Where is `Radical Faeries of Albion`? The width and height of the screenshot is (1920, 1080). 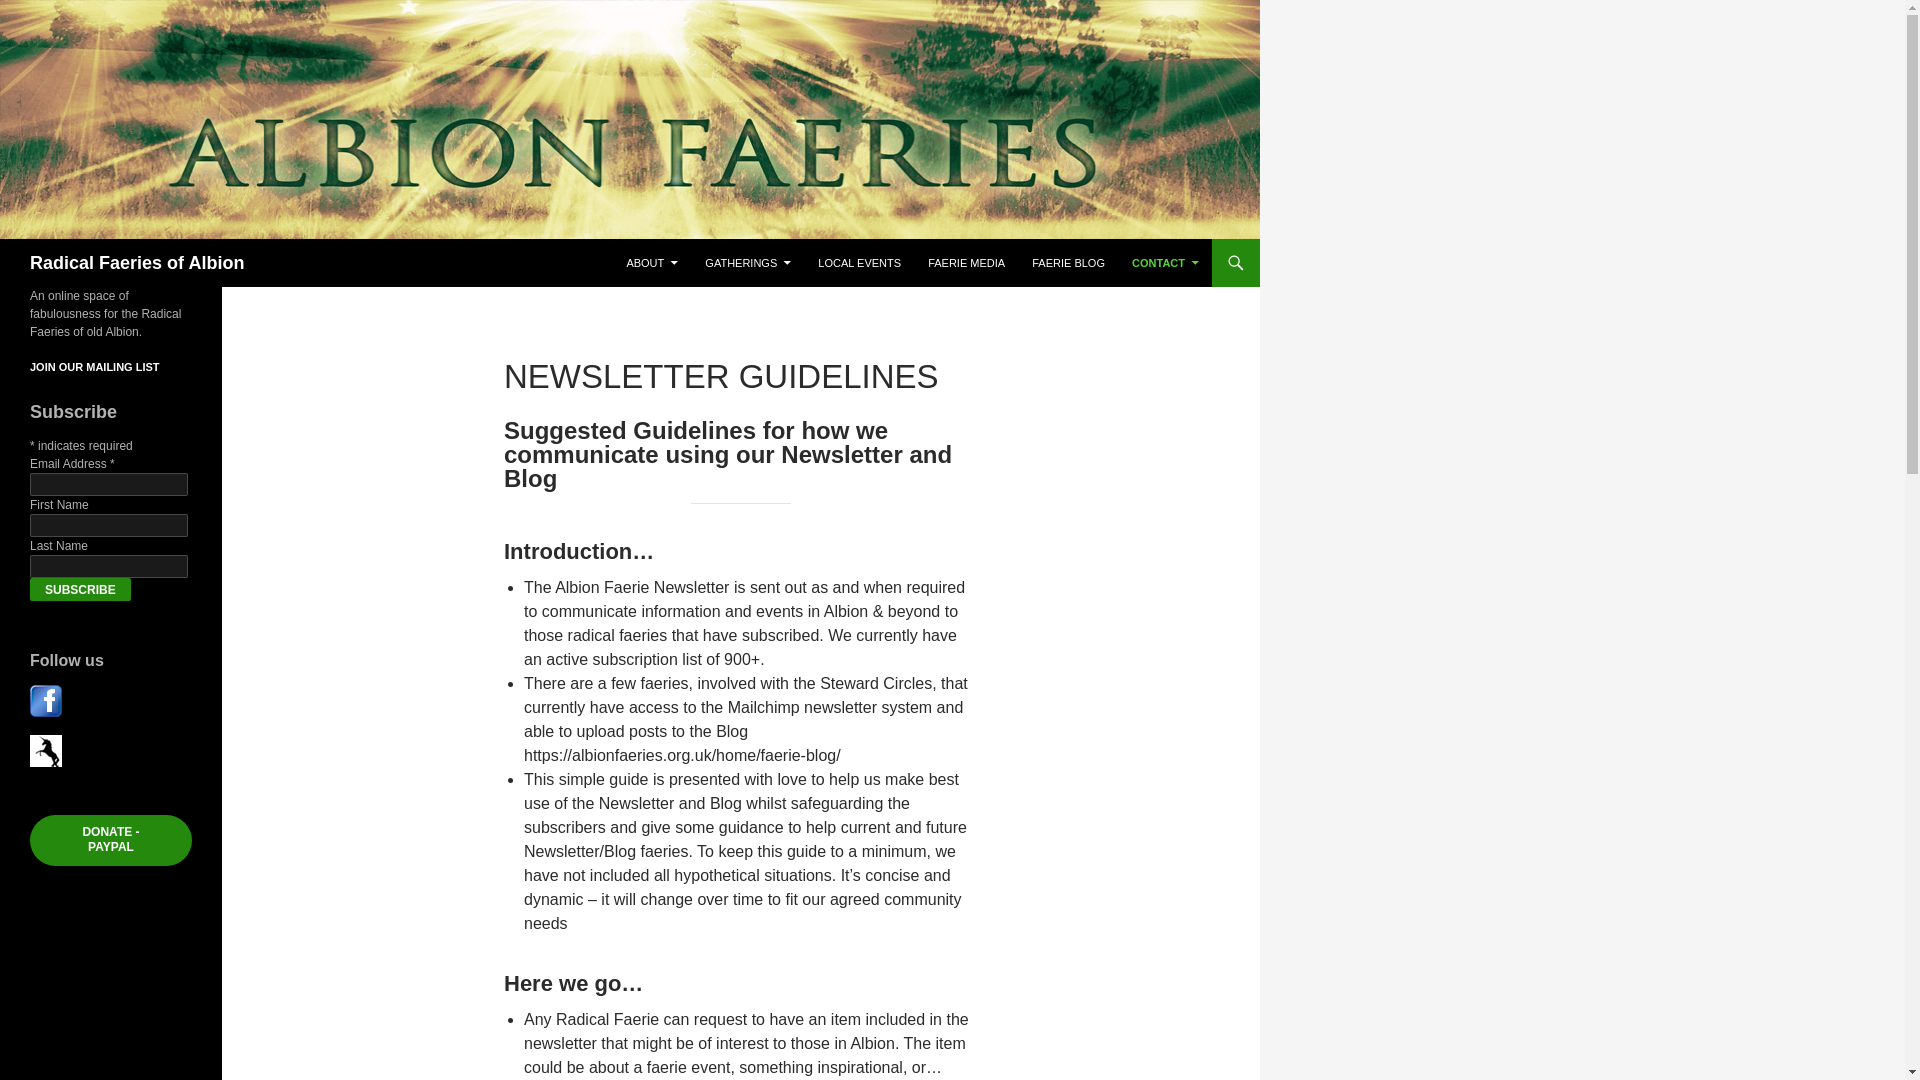 Radical Faeries of Albion is located at coordinates (136, 262).